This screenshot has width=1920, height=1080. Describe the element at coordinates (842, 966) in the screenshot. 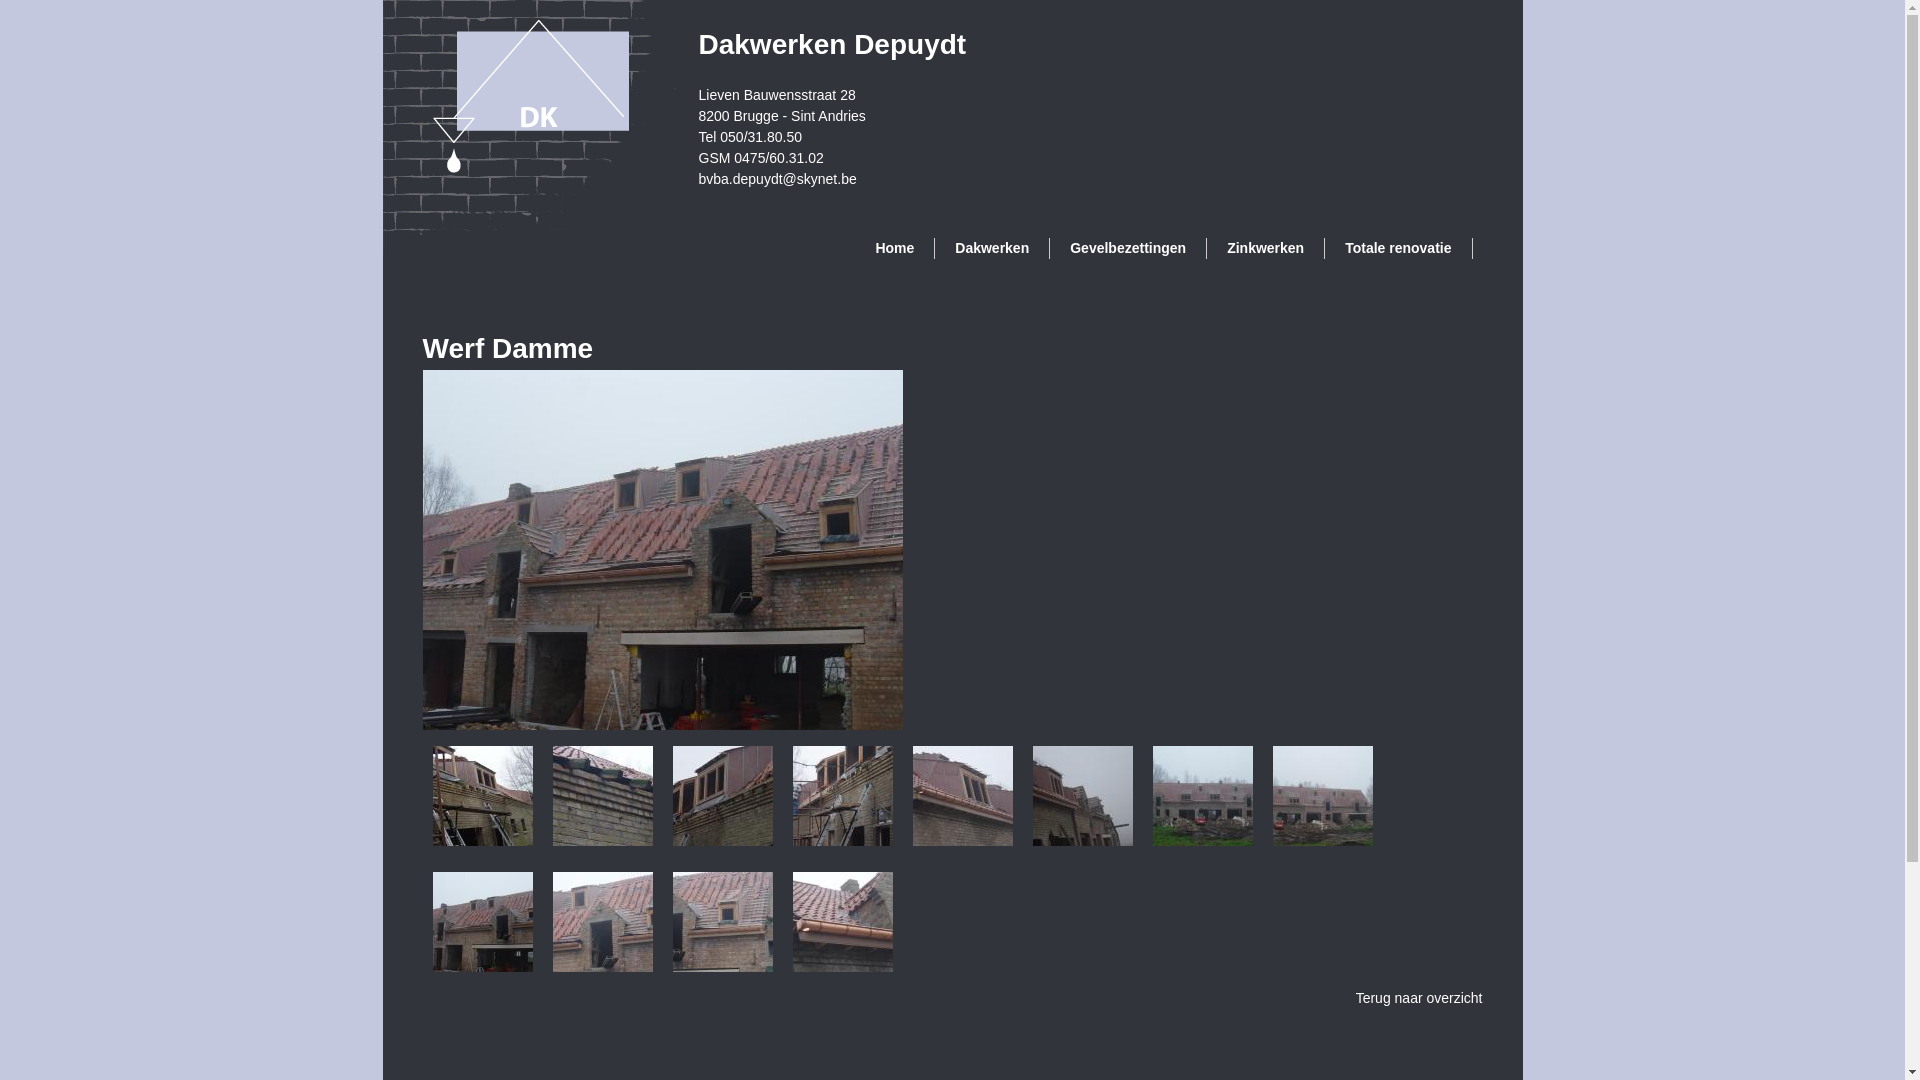

I see `Werf Damme` at that location.